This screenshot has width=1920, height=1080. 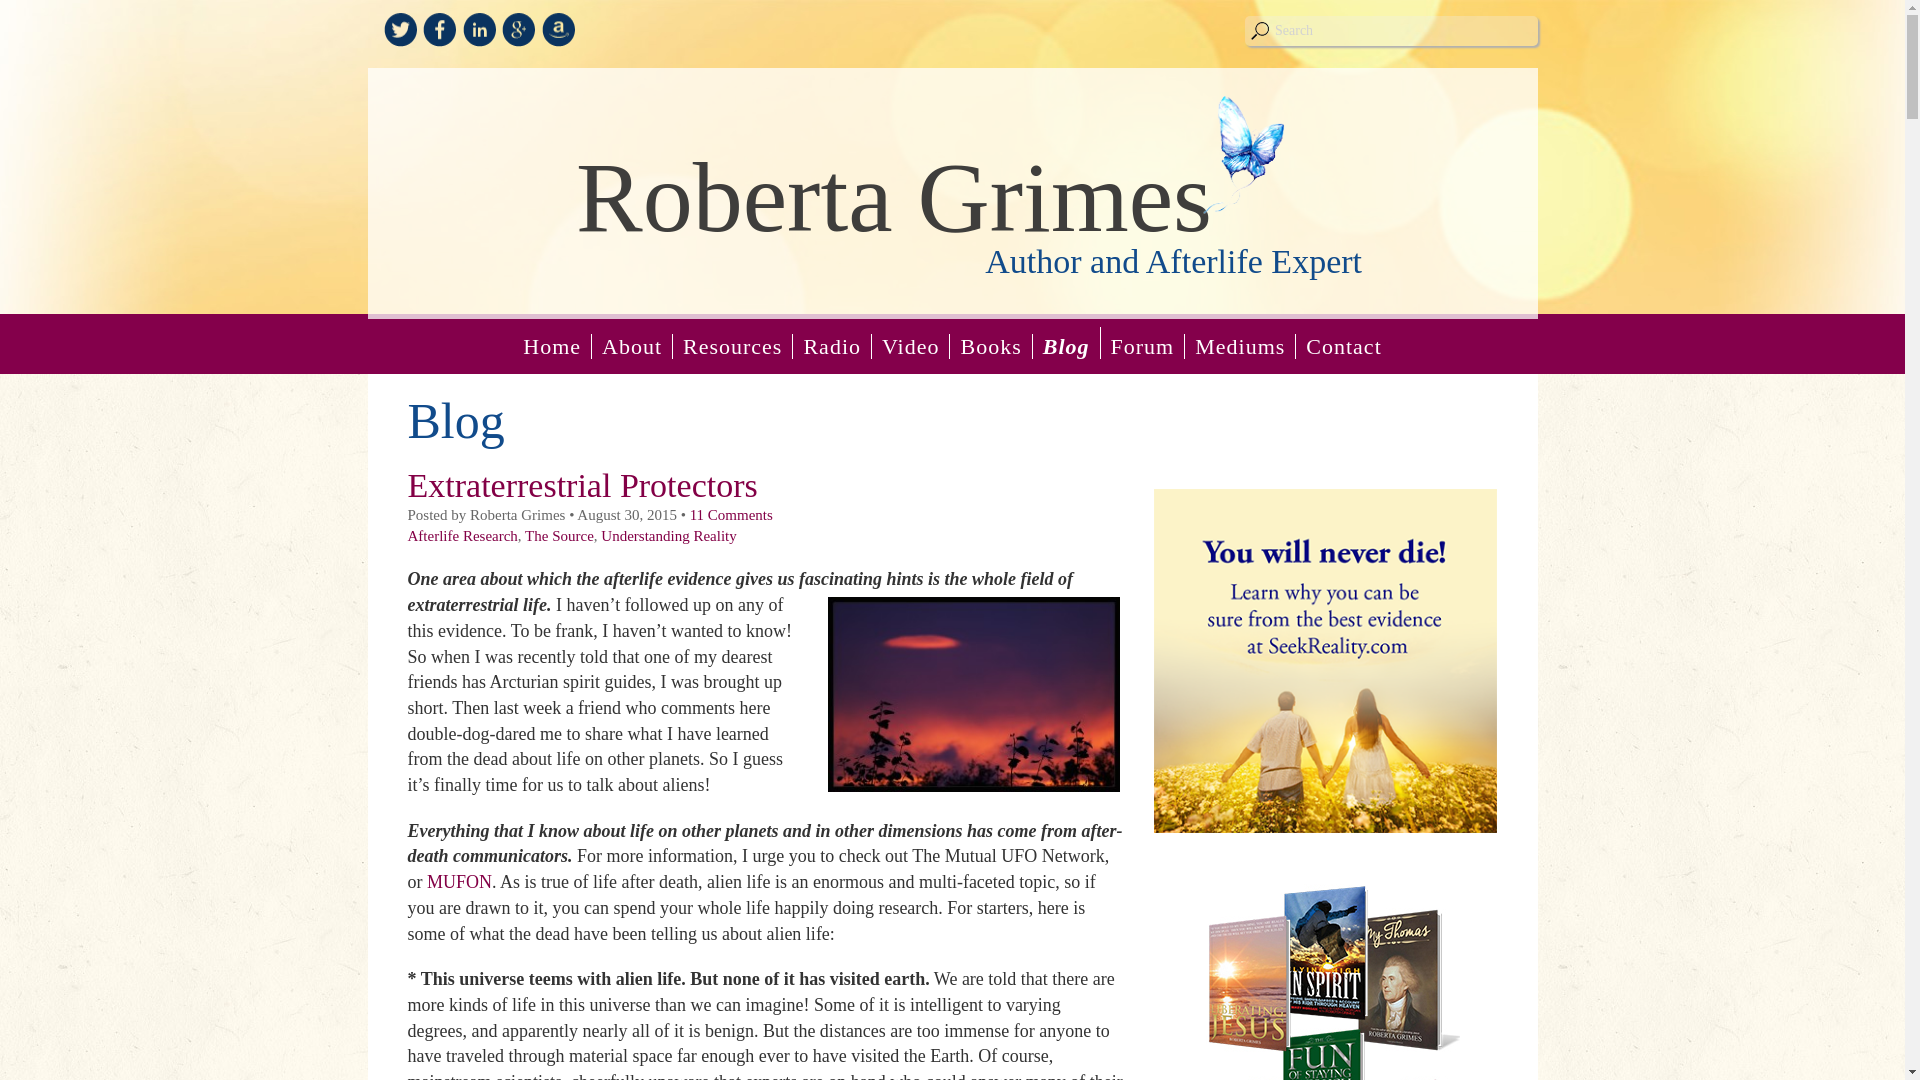 I want to click on About, so click(x=632, y=346).